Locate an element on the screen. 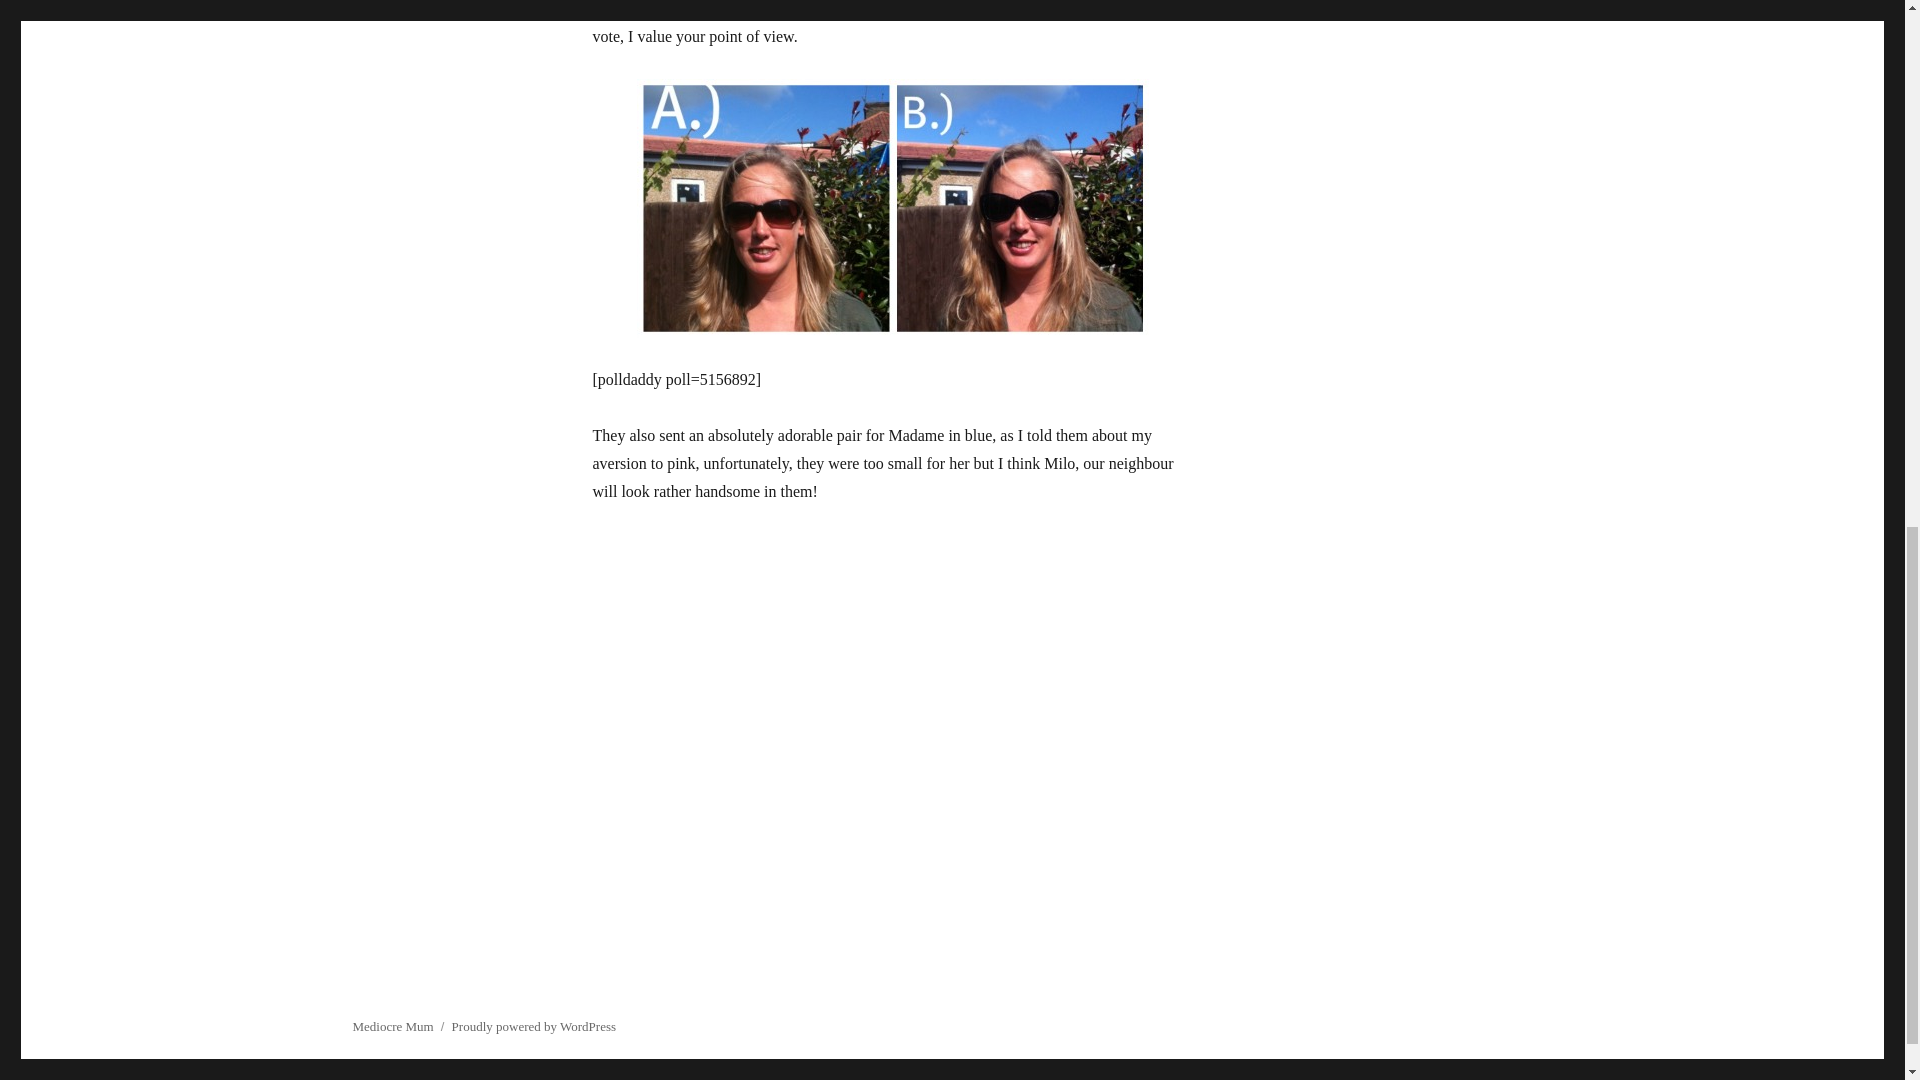  combinedglassesshot is located at coordinates (892, 208).